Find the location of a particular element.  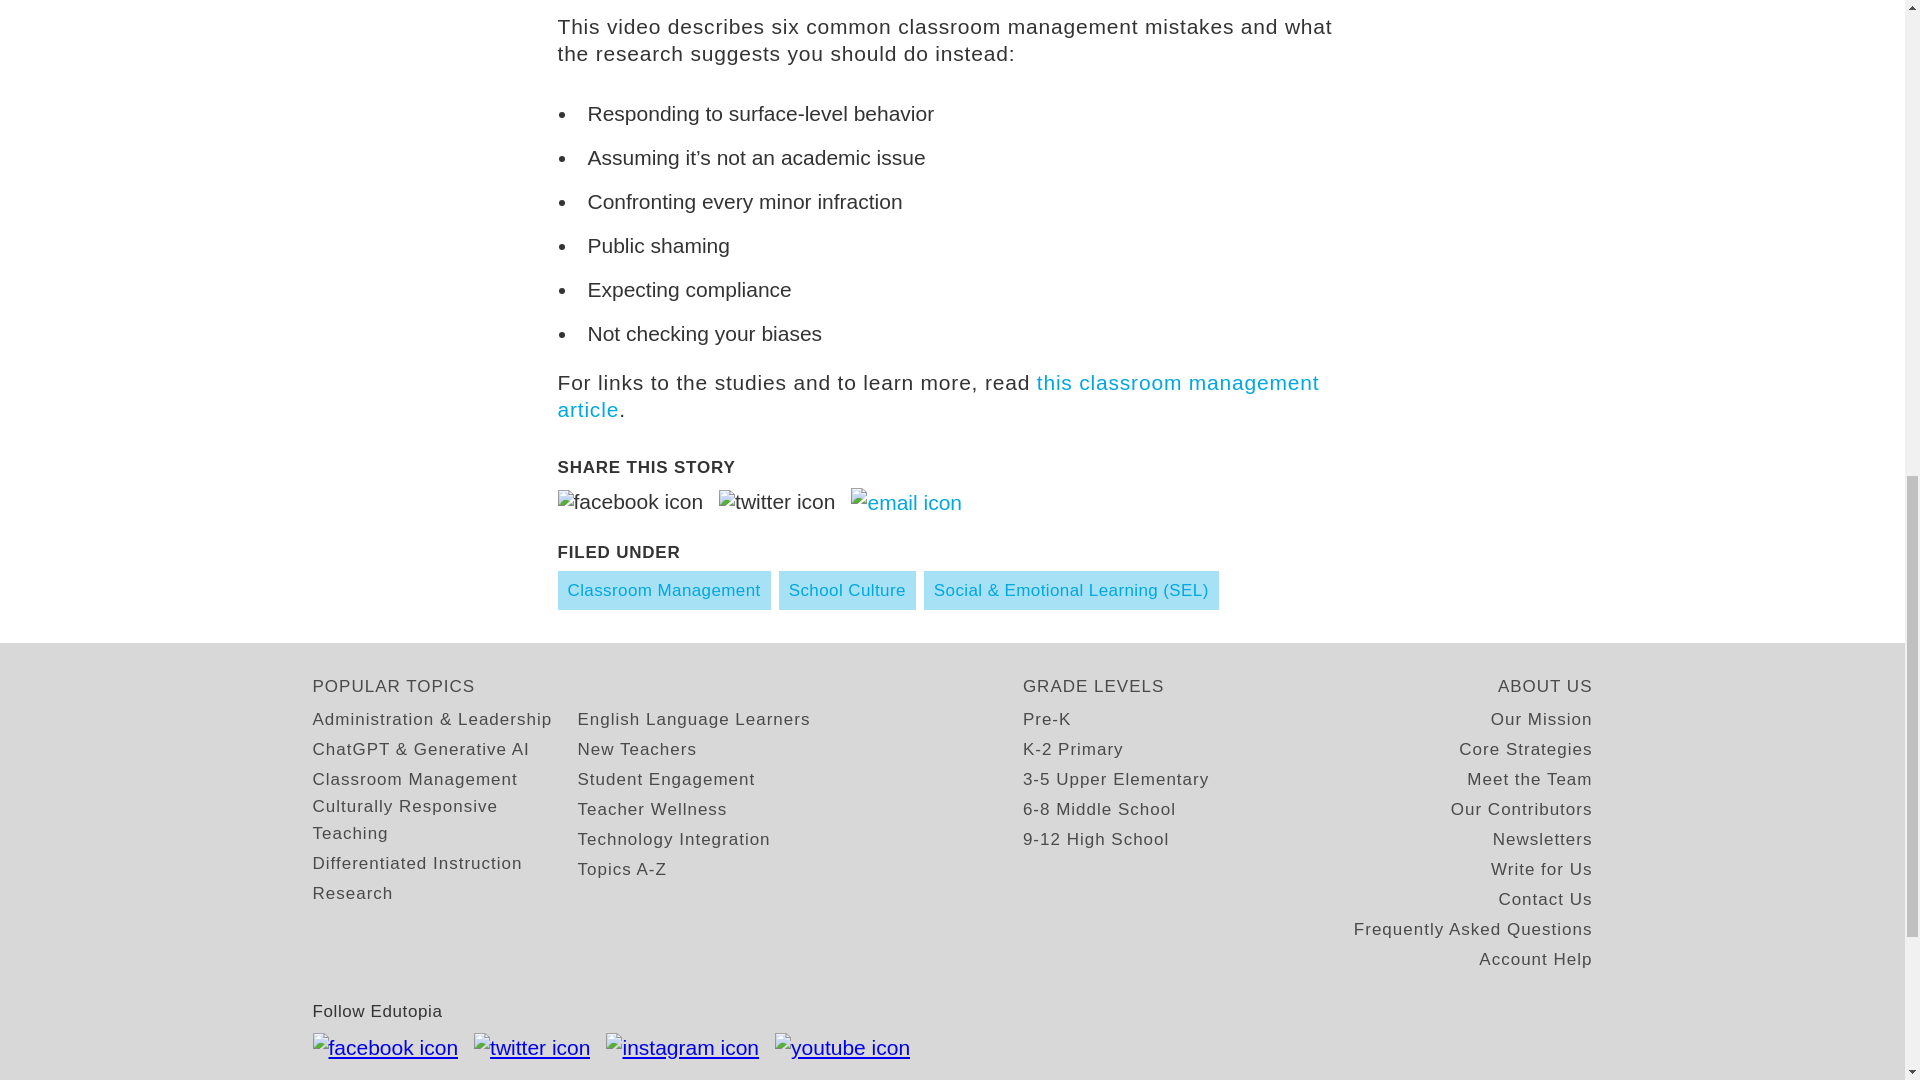

Pre-K is located at coordinates (1047, 720).